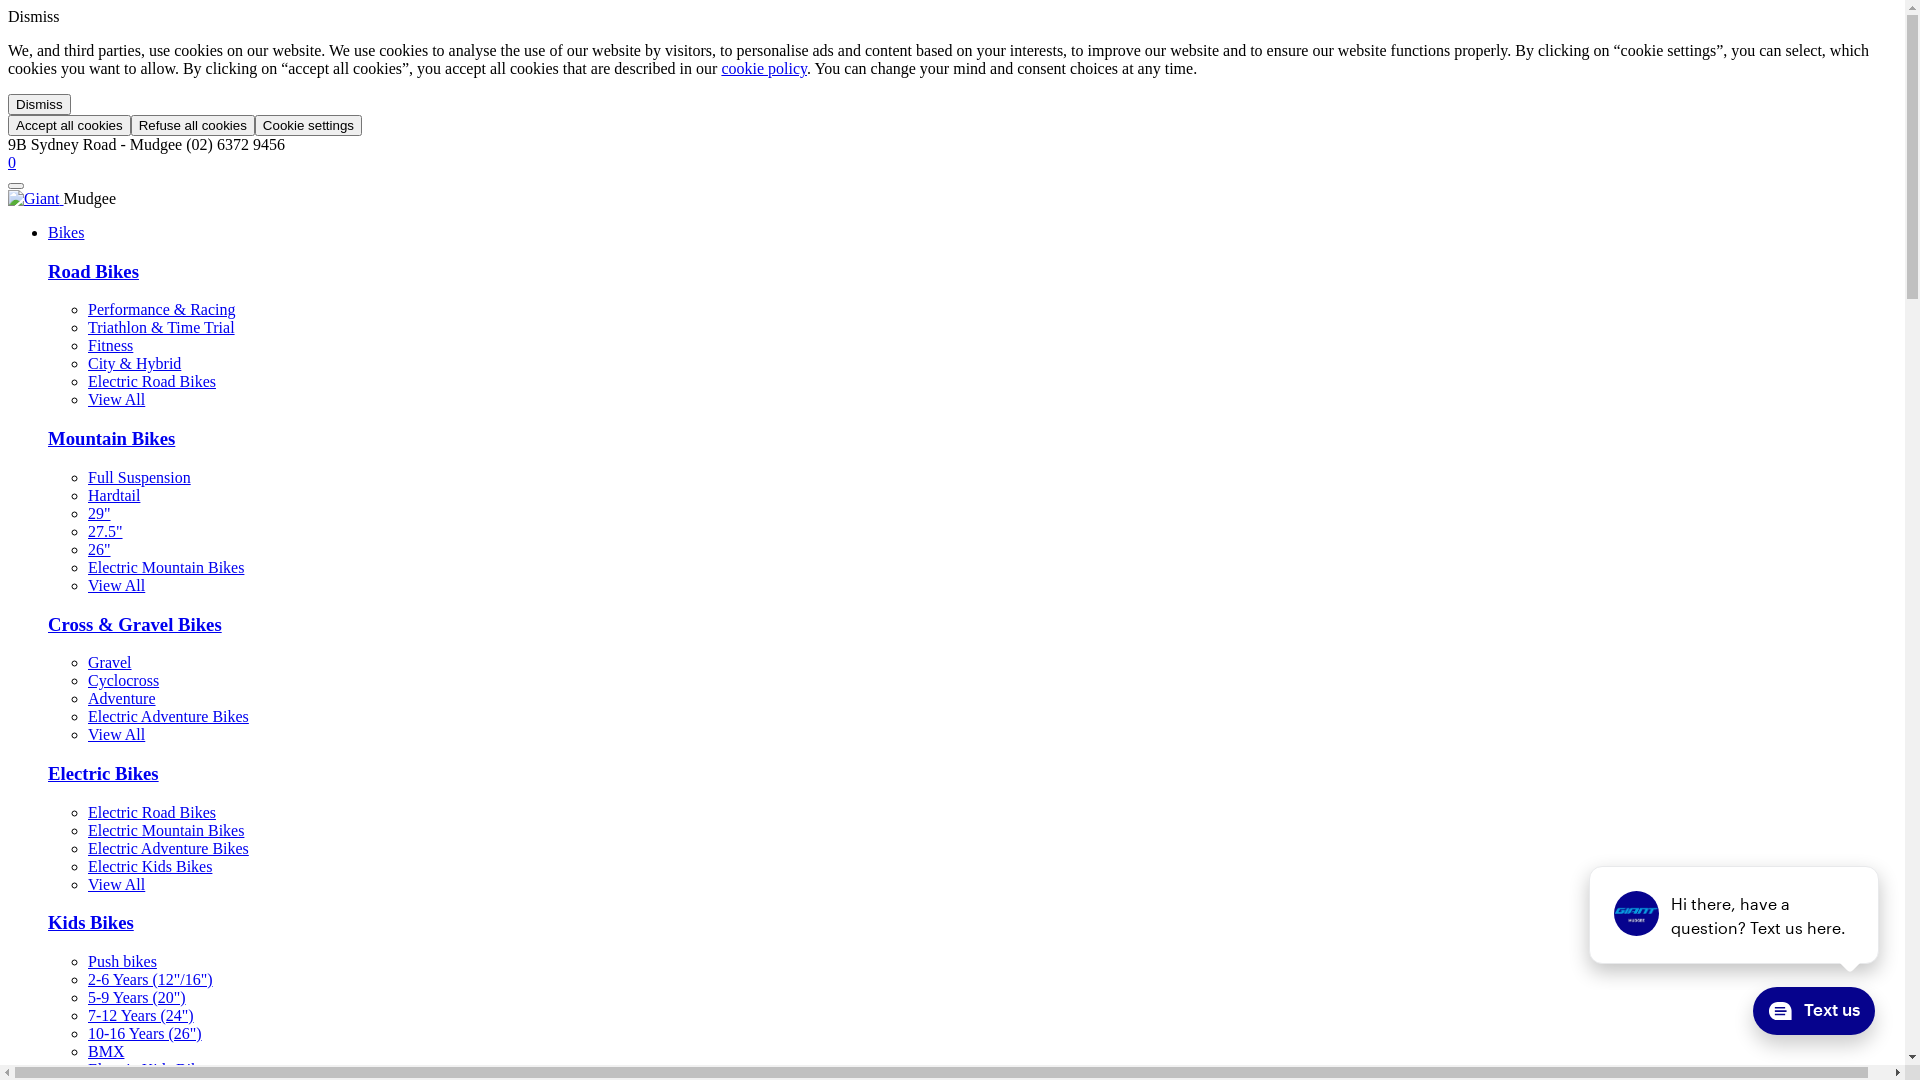 Image resolution: width=1920 pixels, height=1080 pixels. Describe the element at coordinates (166, 830) in the screenshot. I see `Electric Mountain Bikes` at that location.